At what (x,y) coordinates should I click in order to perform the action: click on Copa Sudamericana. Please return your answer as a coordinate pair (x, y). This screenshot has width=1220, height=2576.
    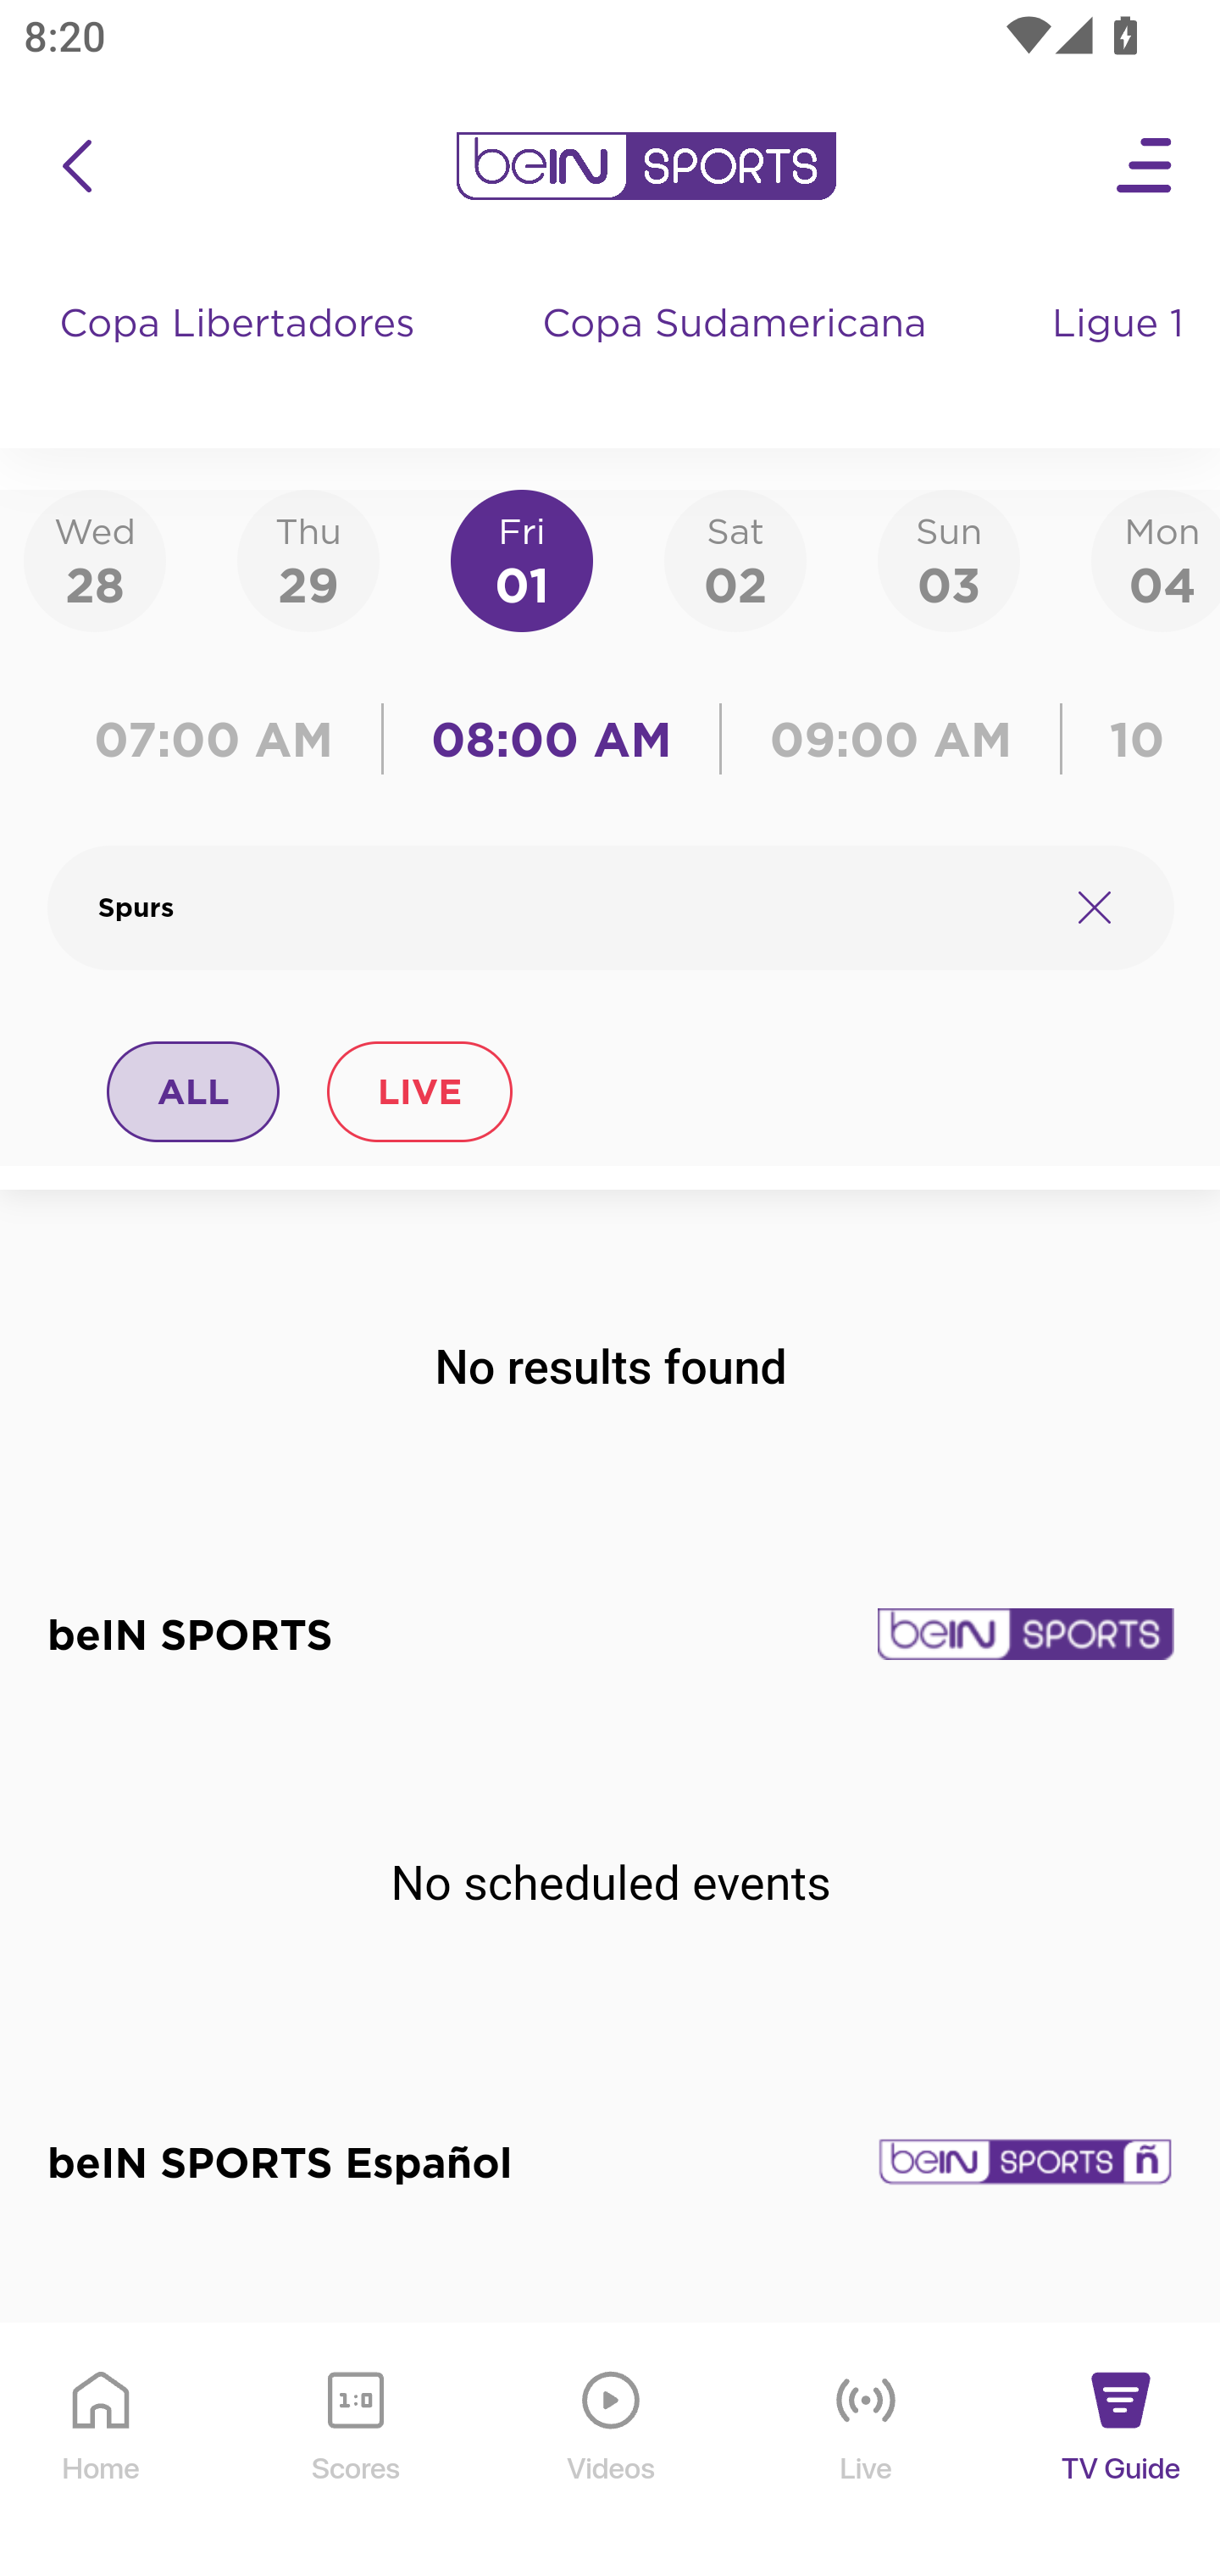
    Looking at the image, I should click on (737, 356).